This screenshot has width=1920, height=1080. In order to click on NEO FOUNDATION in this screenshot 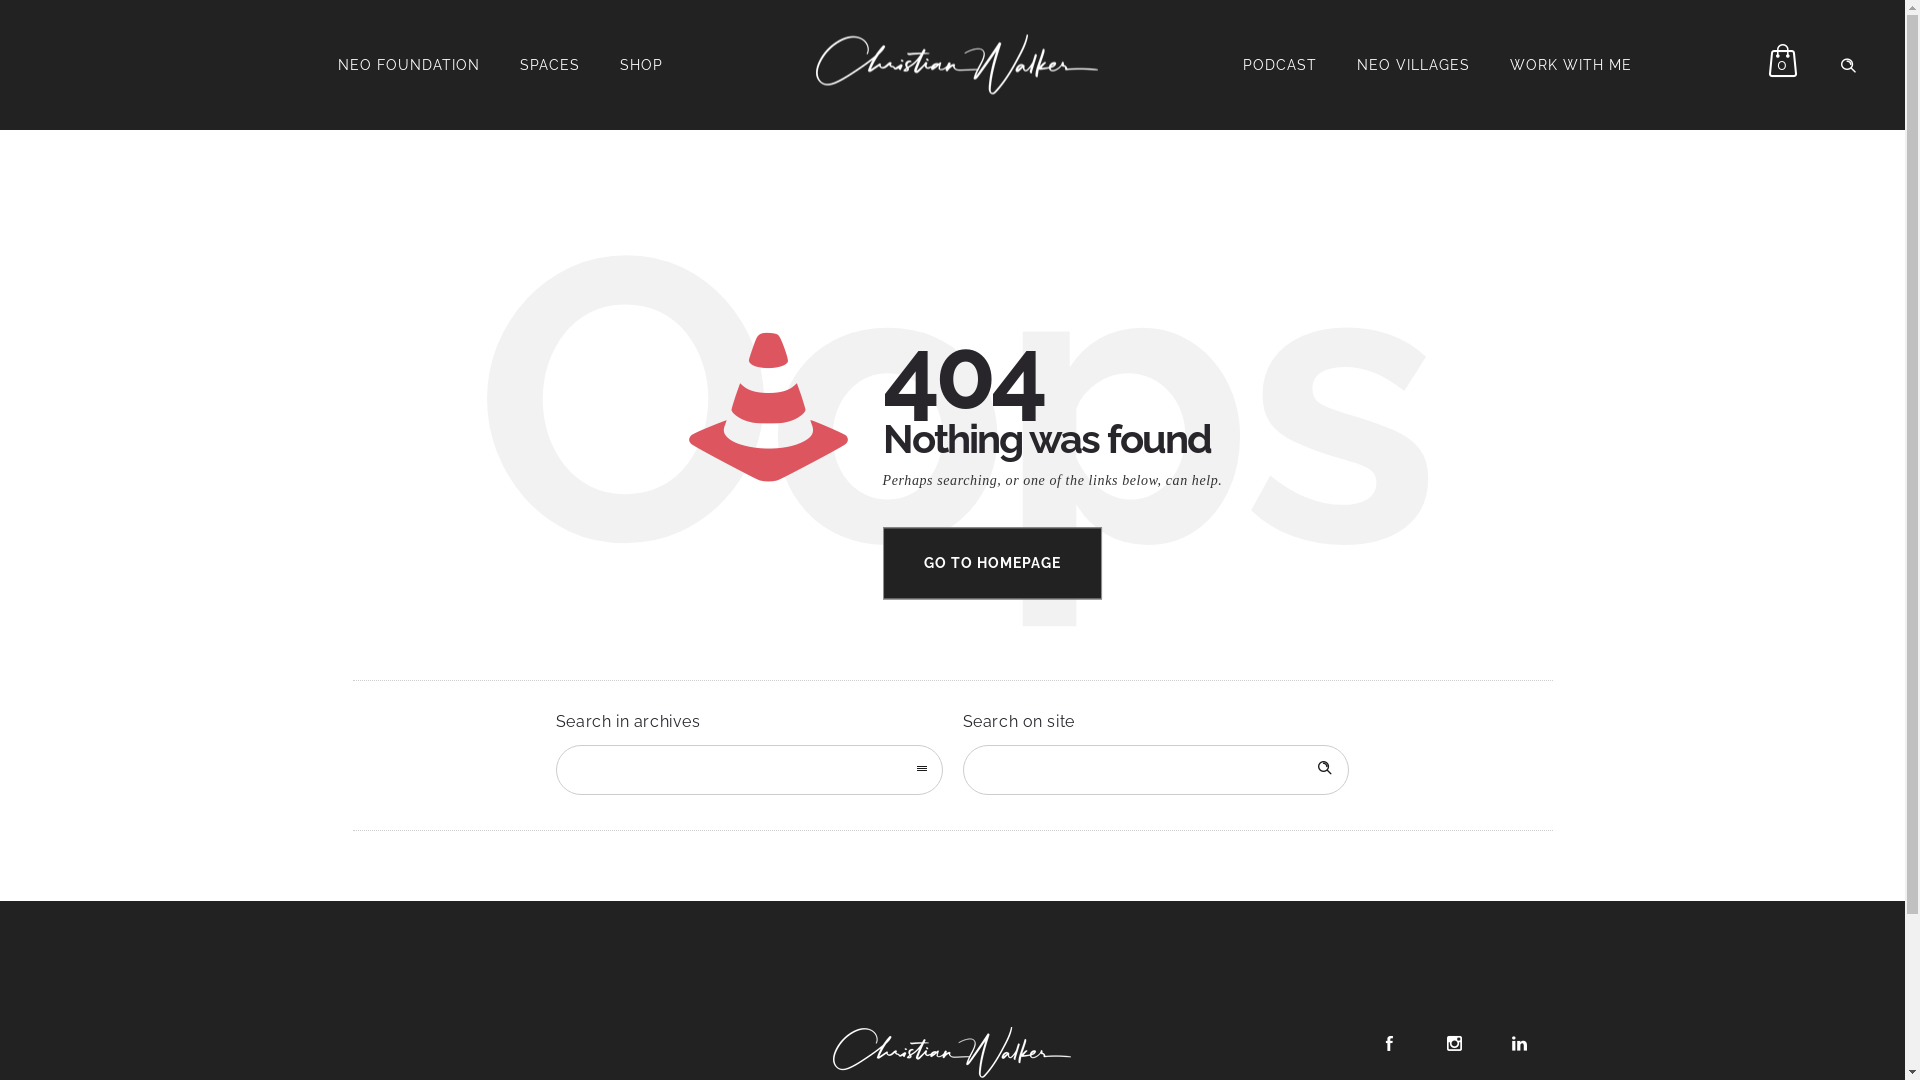, I will do `click(409, 65)`.